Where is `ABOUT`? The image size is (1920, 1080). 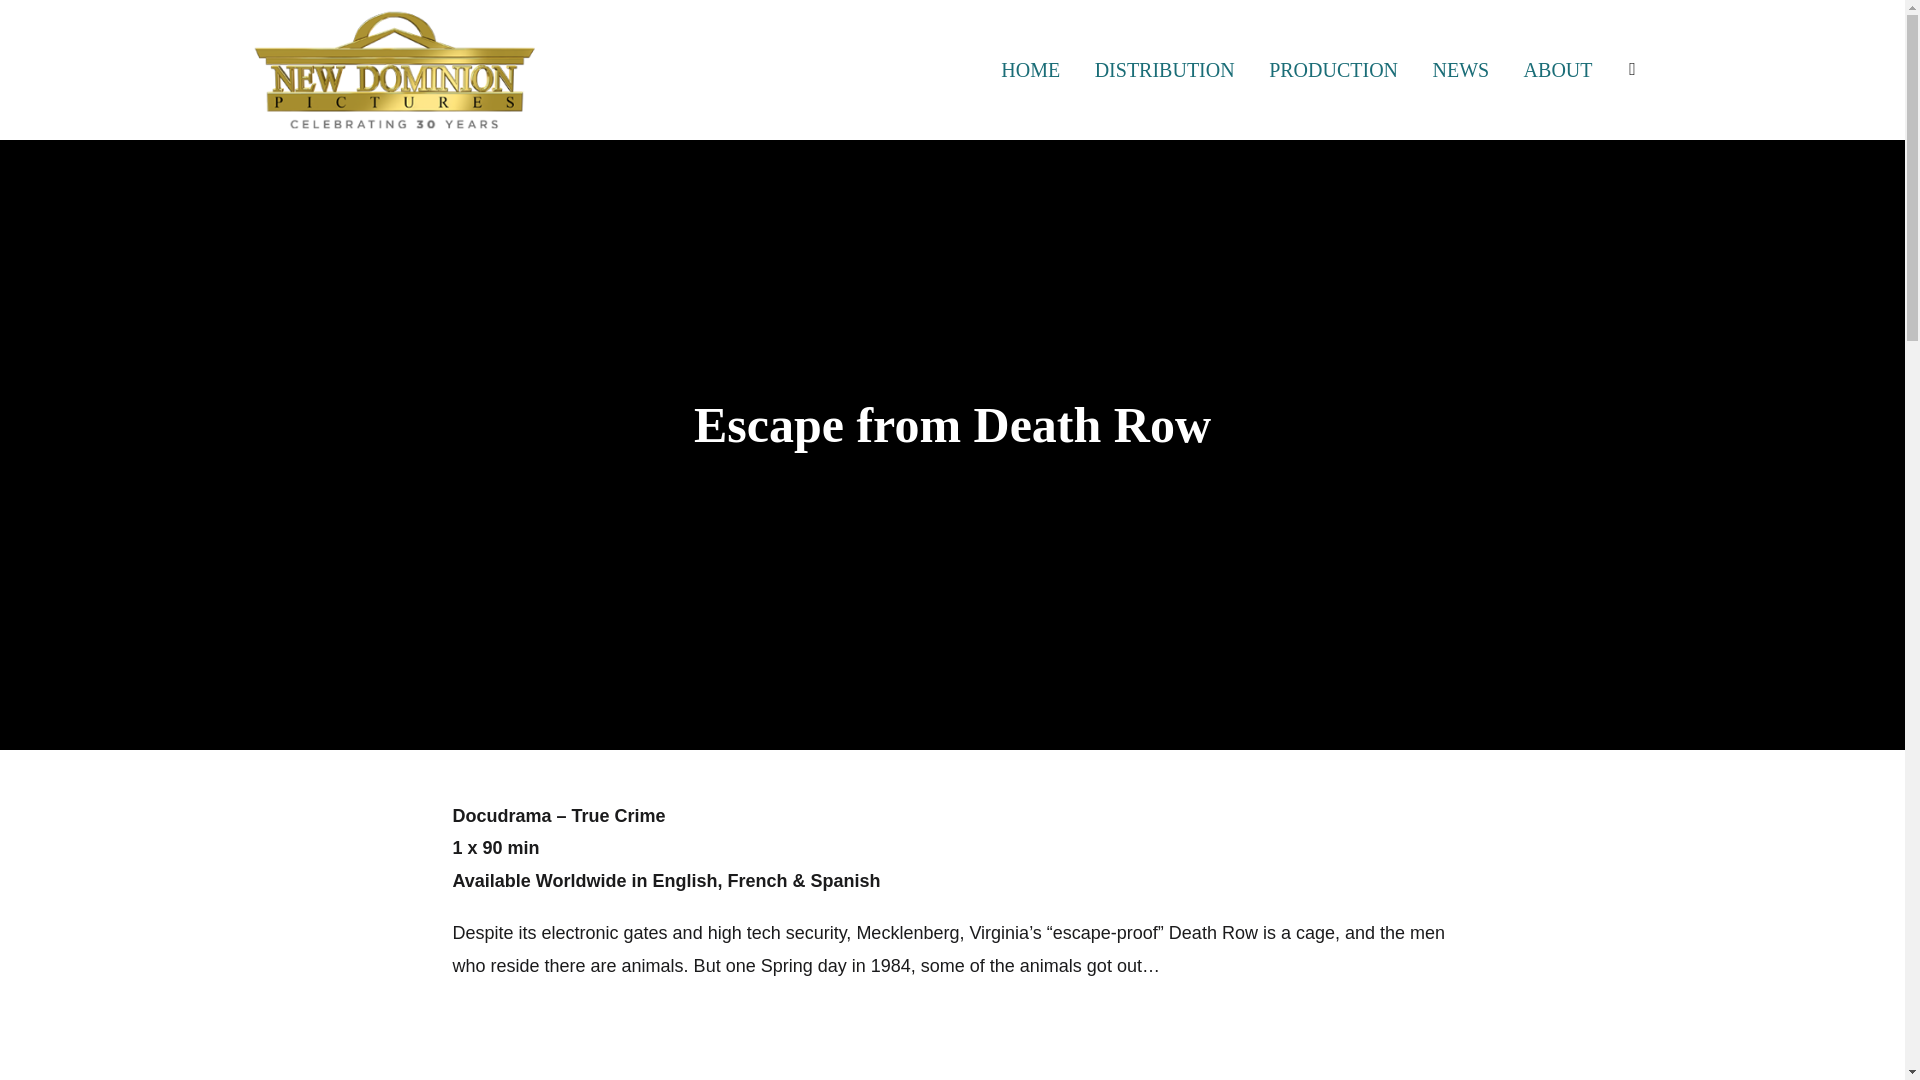 ABOUT is located at coordinates (1558, 69).